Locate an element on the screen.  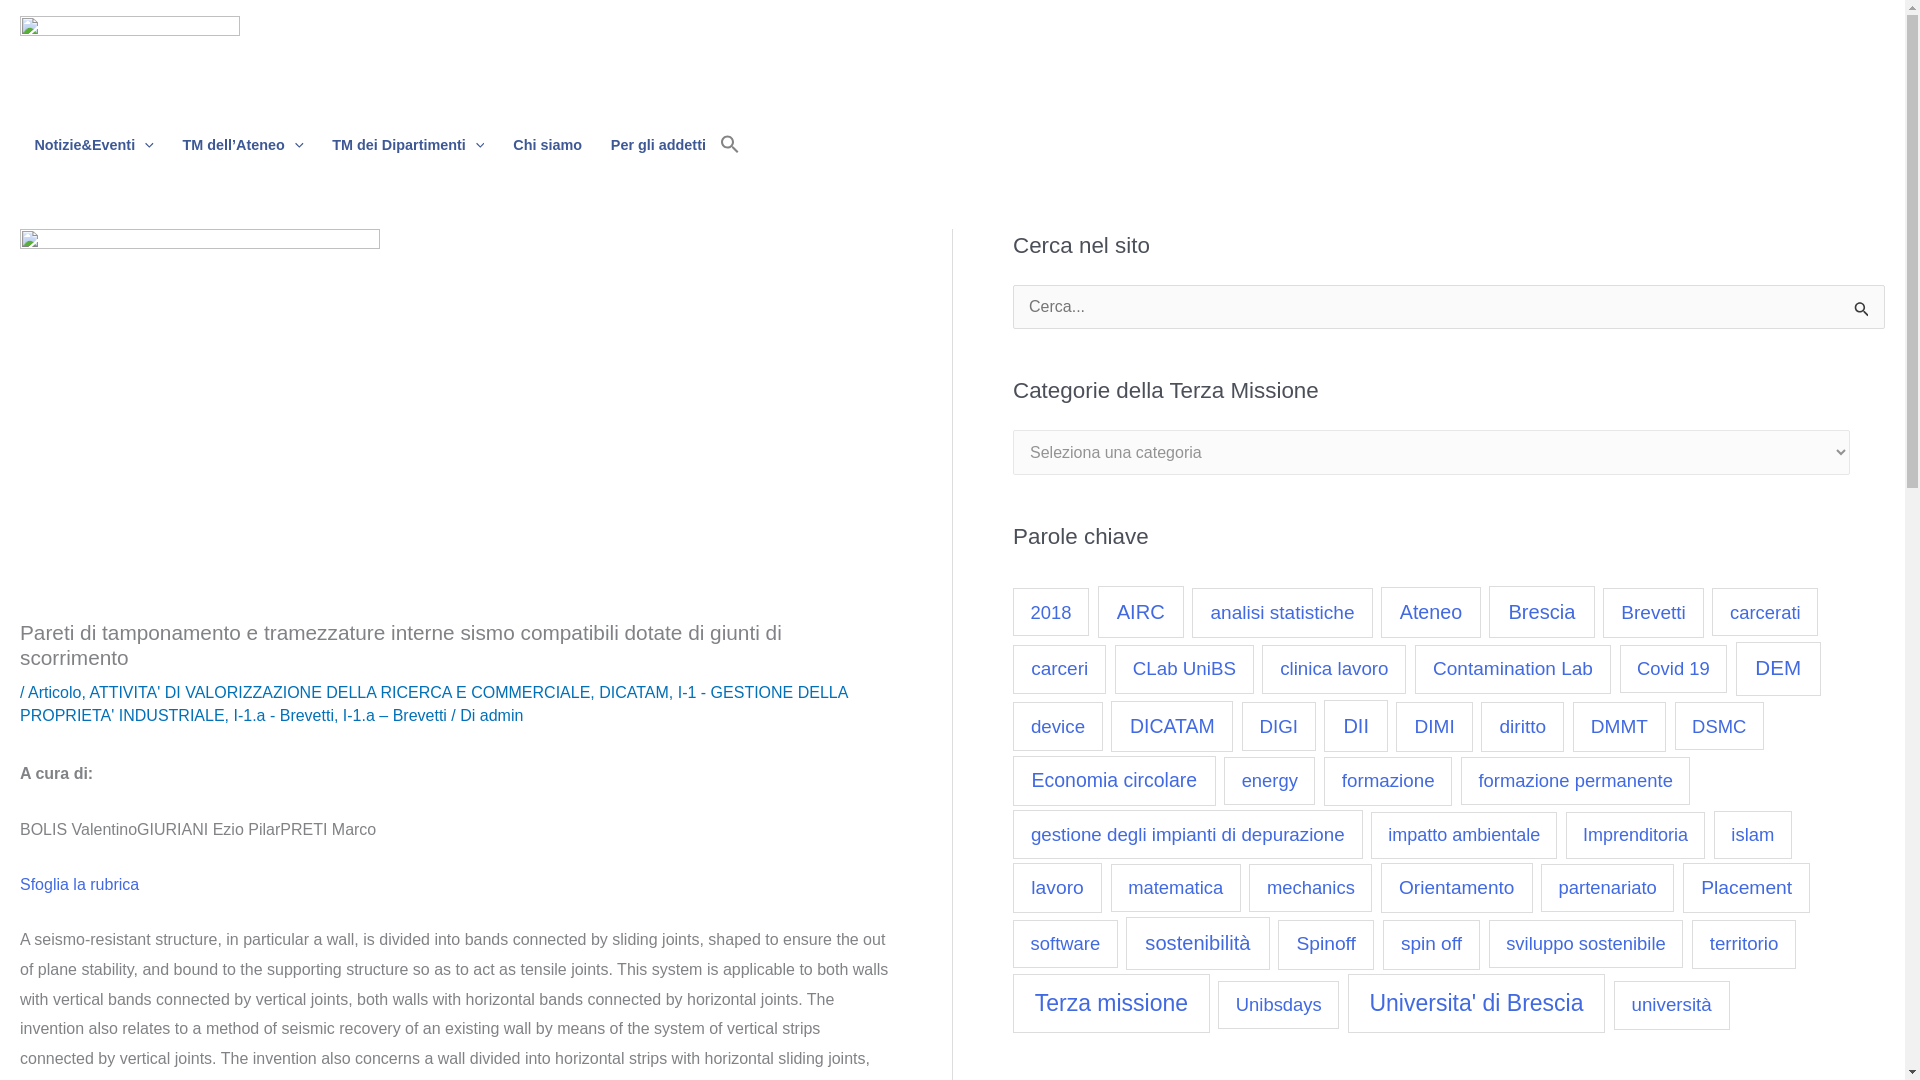
Chi siamo is located at coordinates (548, 145).